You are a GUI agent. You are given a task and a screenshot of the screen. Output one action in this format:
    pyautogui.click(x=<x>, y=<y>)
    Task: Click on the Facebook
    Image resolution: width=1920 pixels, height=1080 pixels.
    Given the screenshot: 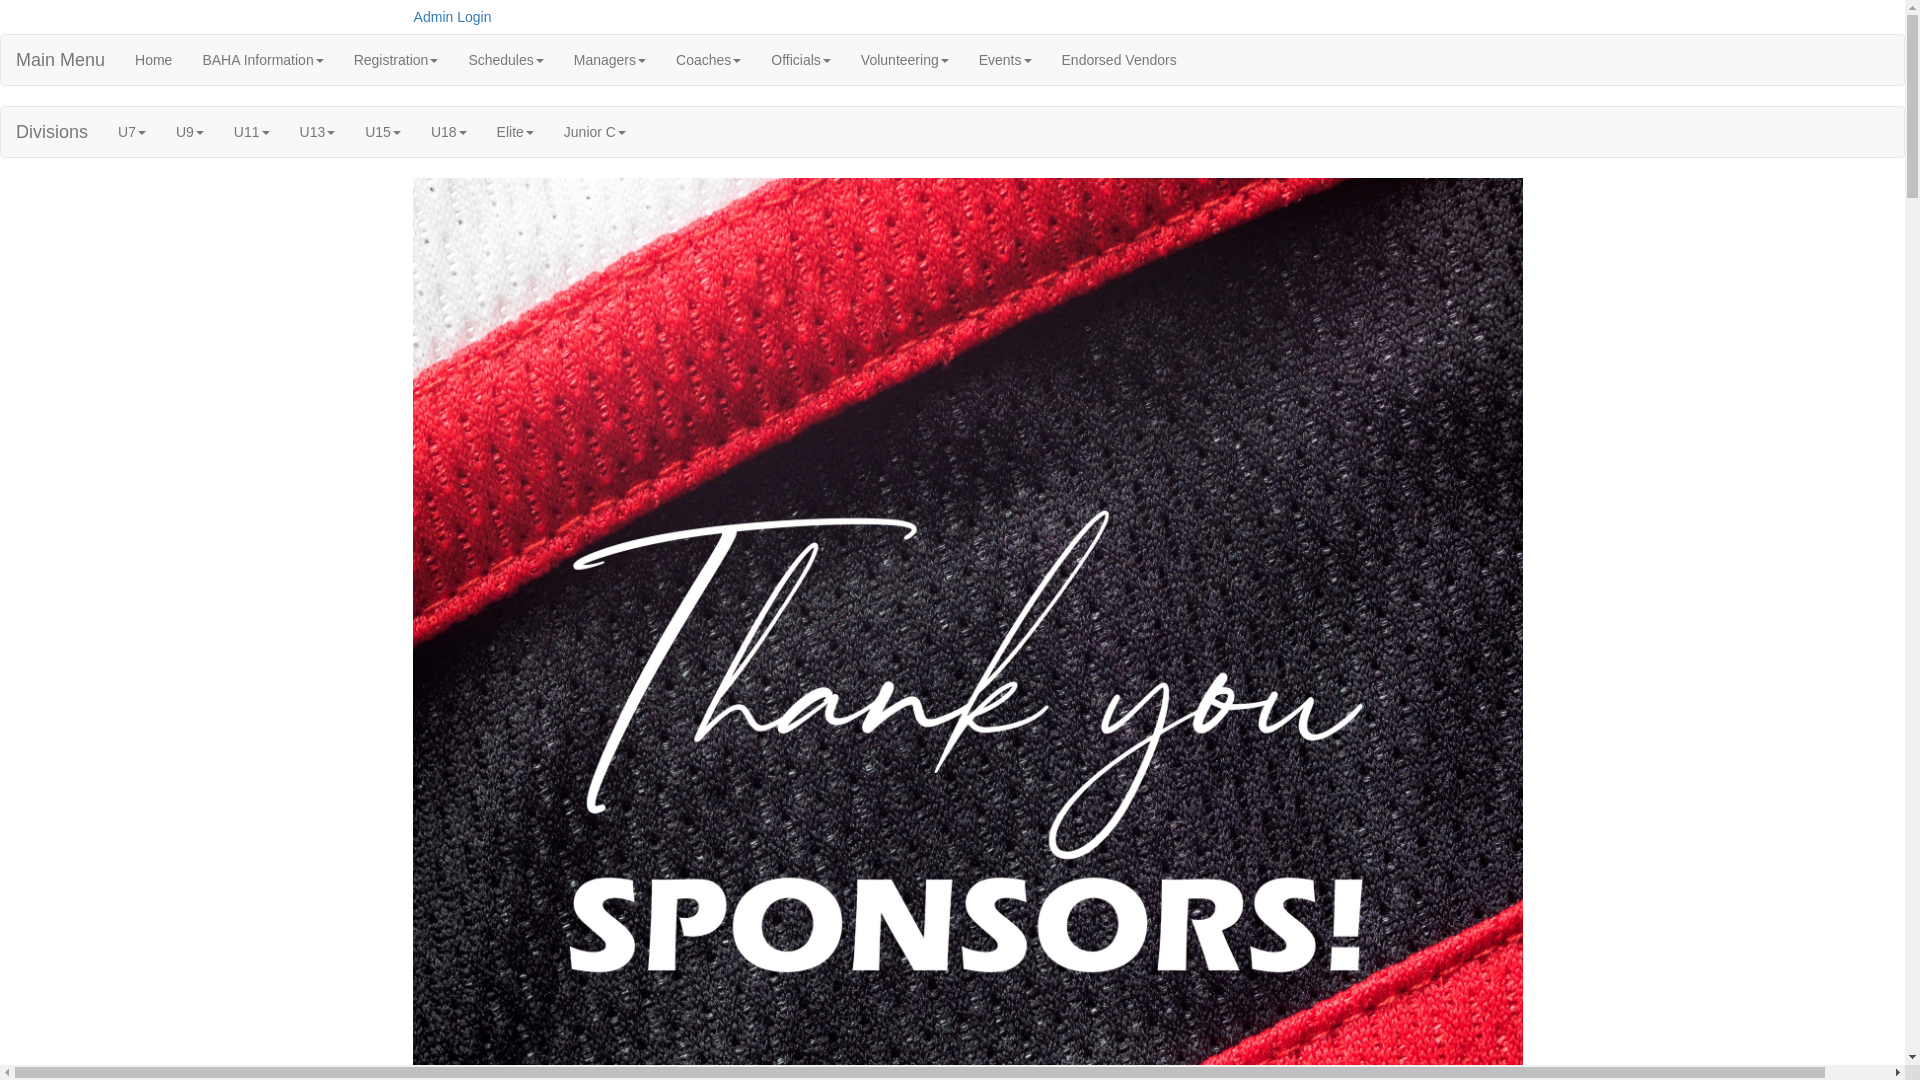 What is the action you would take?
    pyautogui.click(x=1435, y=11)
    